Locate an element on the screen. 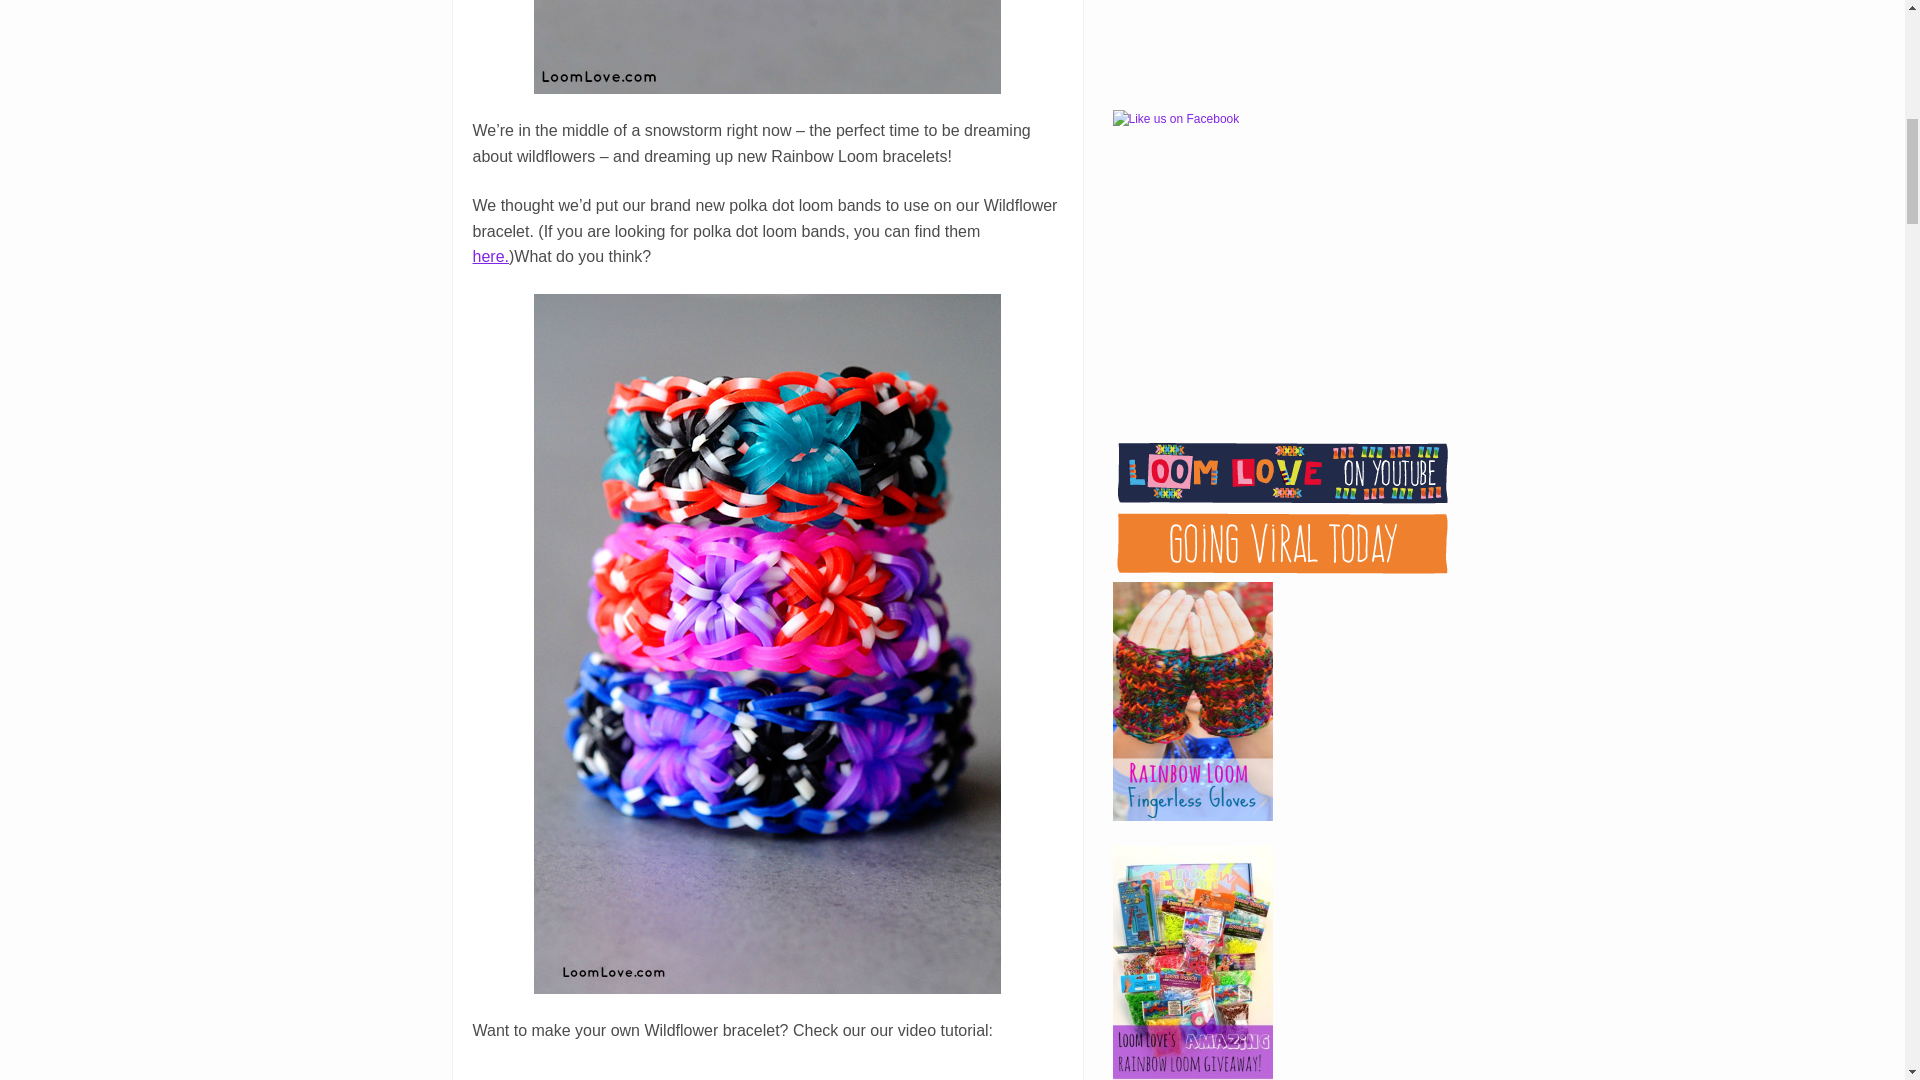 This screenshot has width=1920, height=1080. Advertisement is located at coordinates (1279, 50).